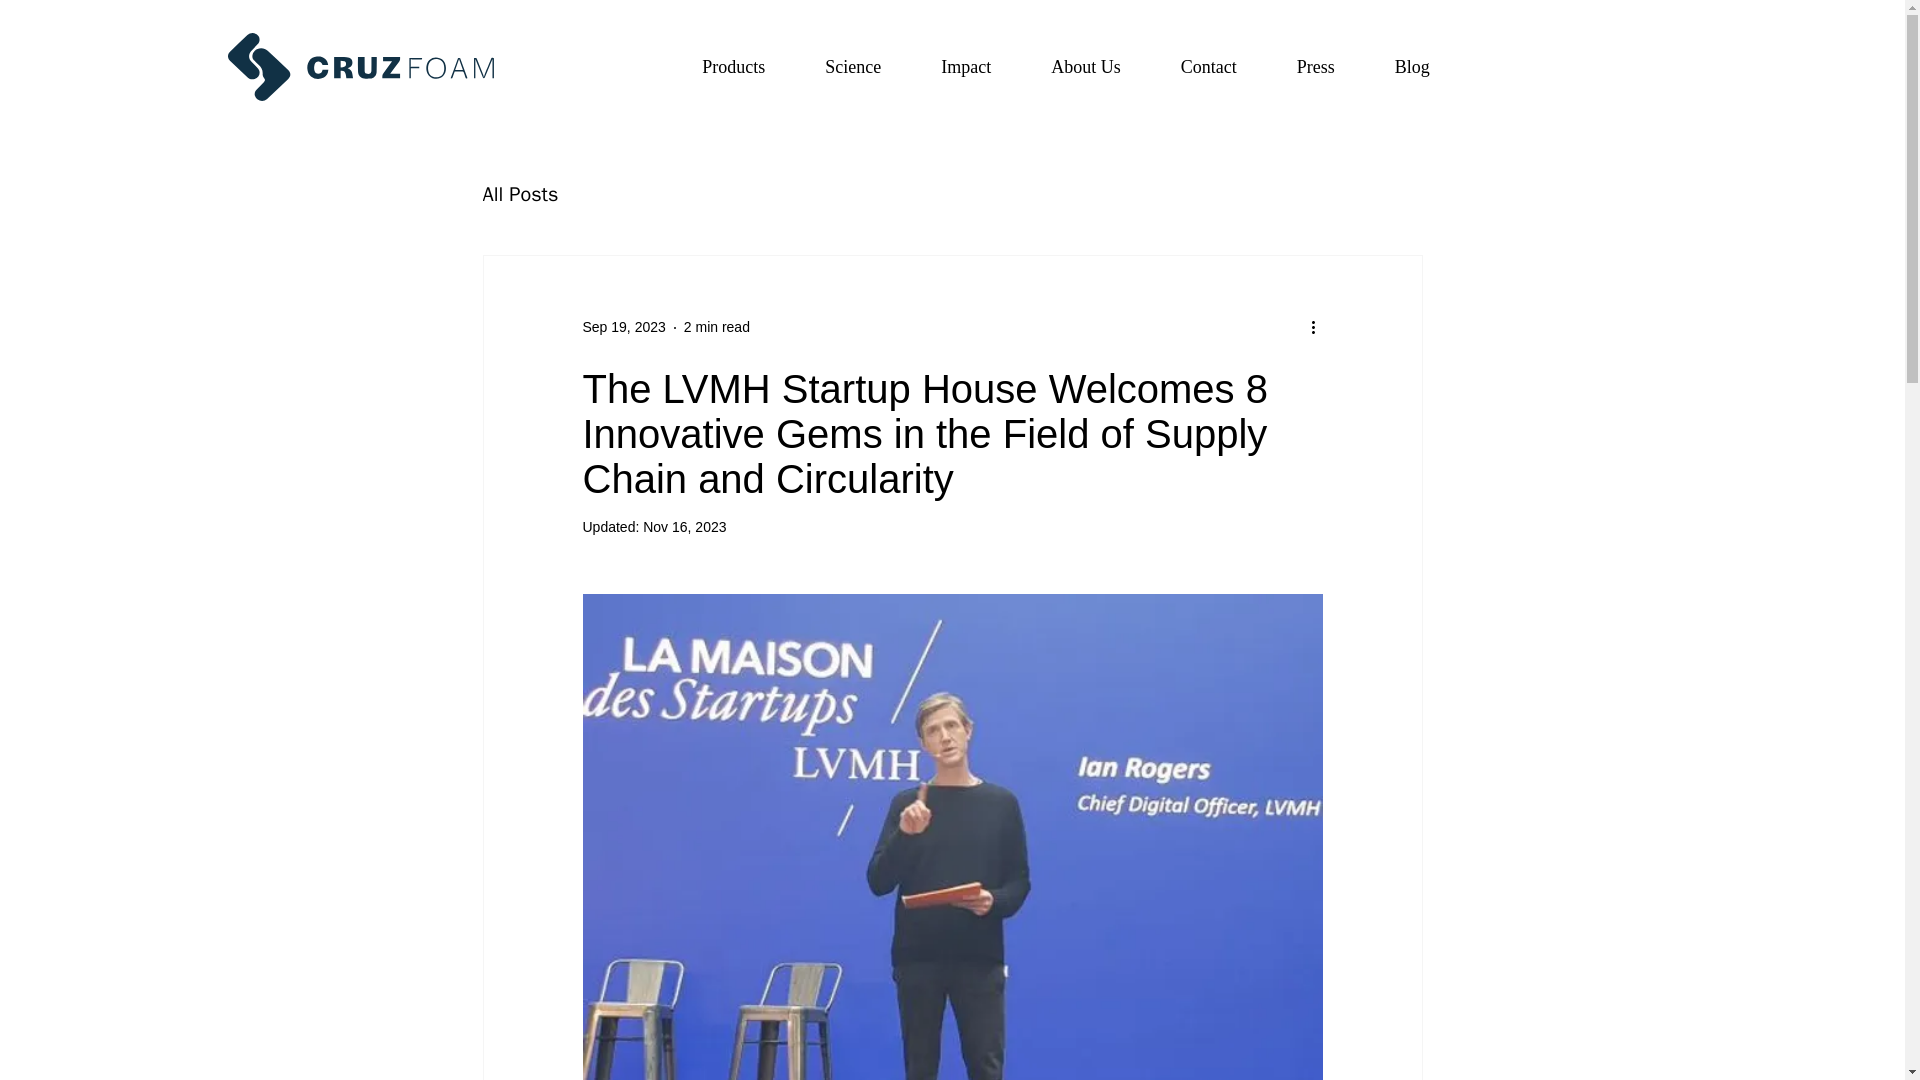  I want to click on Sep 19, 2023, so click(520, 194).